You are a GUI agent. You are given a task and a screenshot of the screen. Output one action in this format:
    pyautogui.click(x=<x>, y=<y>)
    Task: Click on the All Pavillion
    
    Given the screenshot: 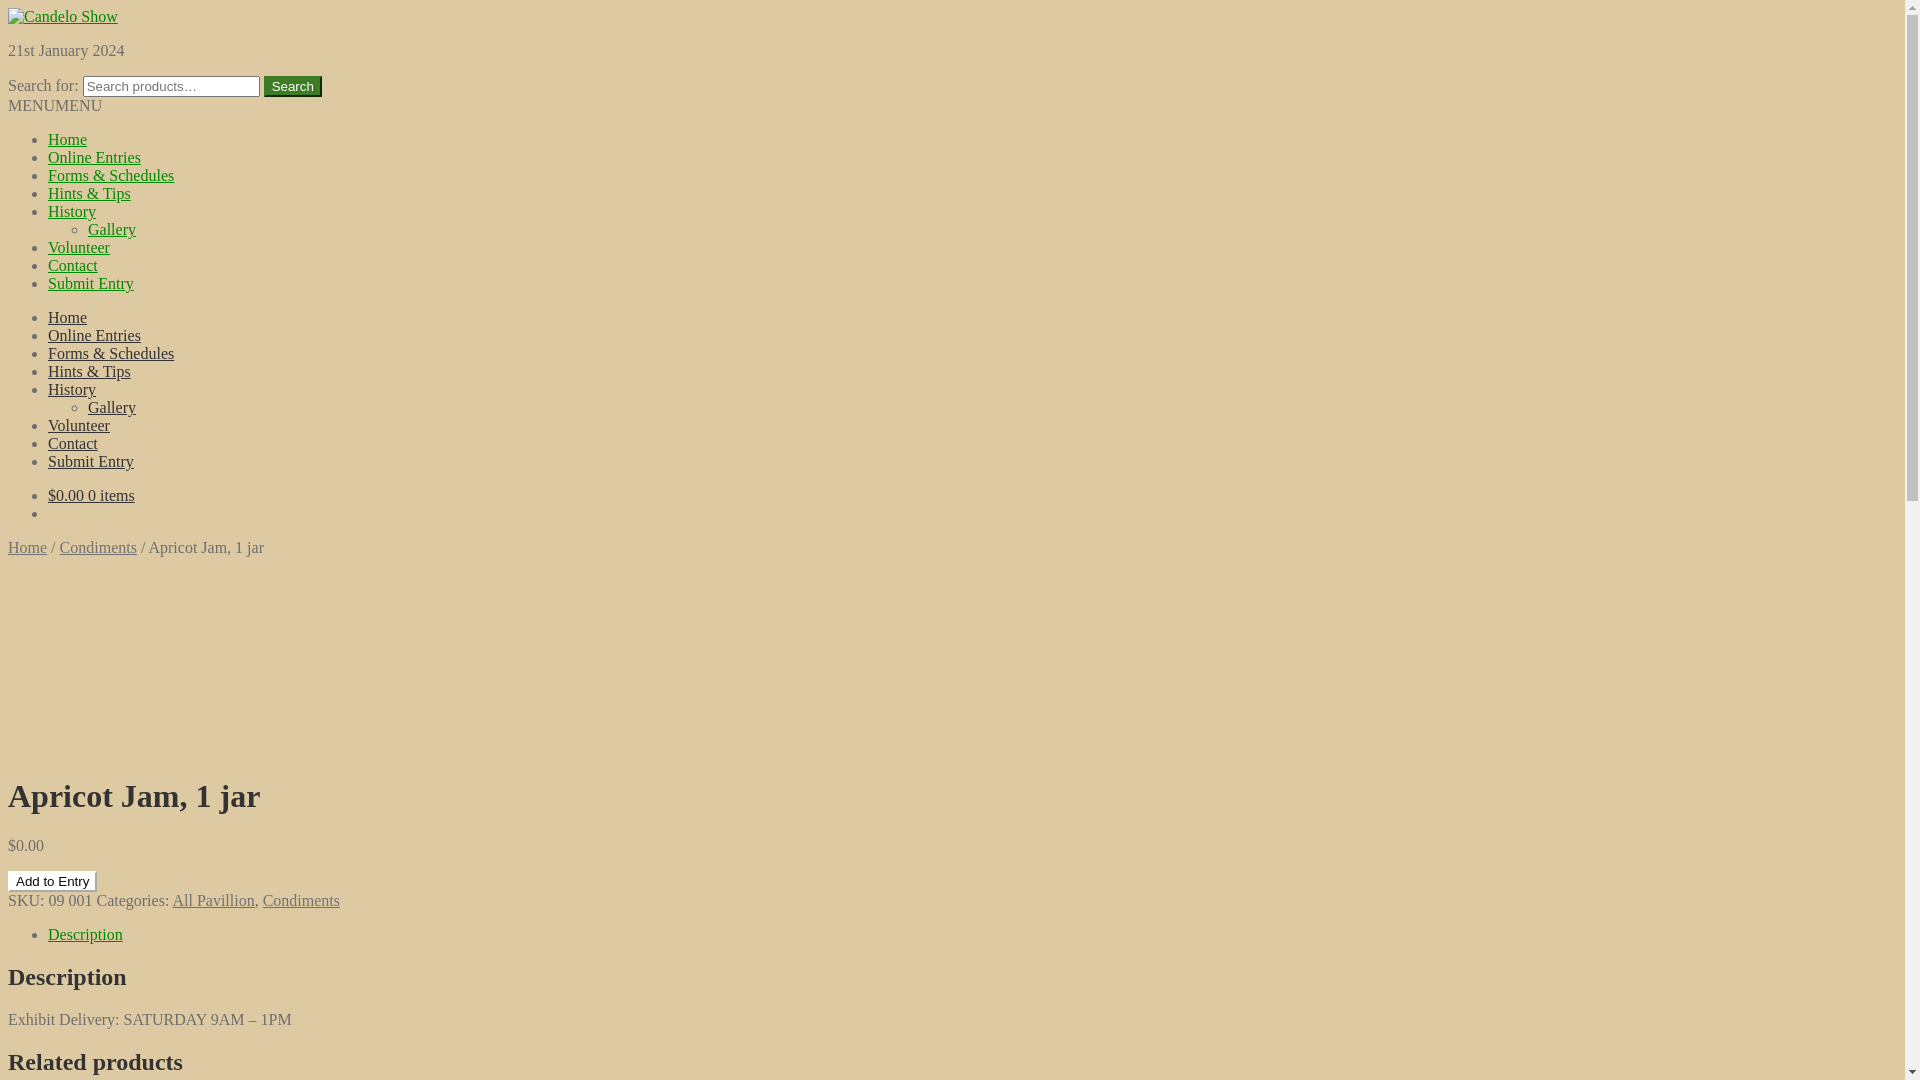 What is the action you would take?
    pyautogui.click(x=213, y=900)
    